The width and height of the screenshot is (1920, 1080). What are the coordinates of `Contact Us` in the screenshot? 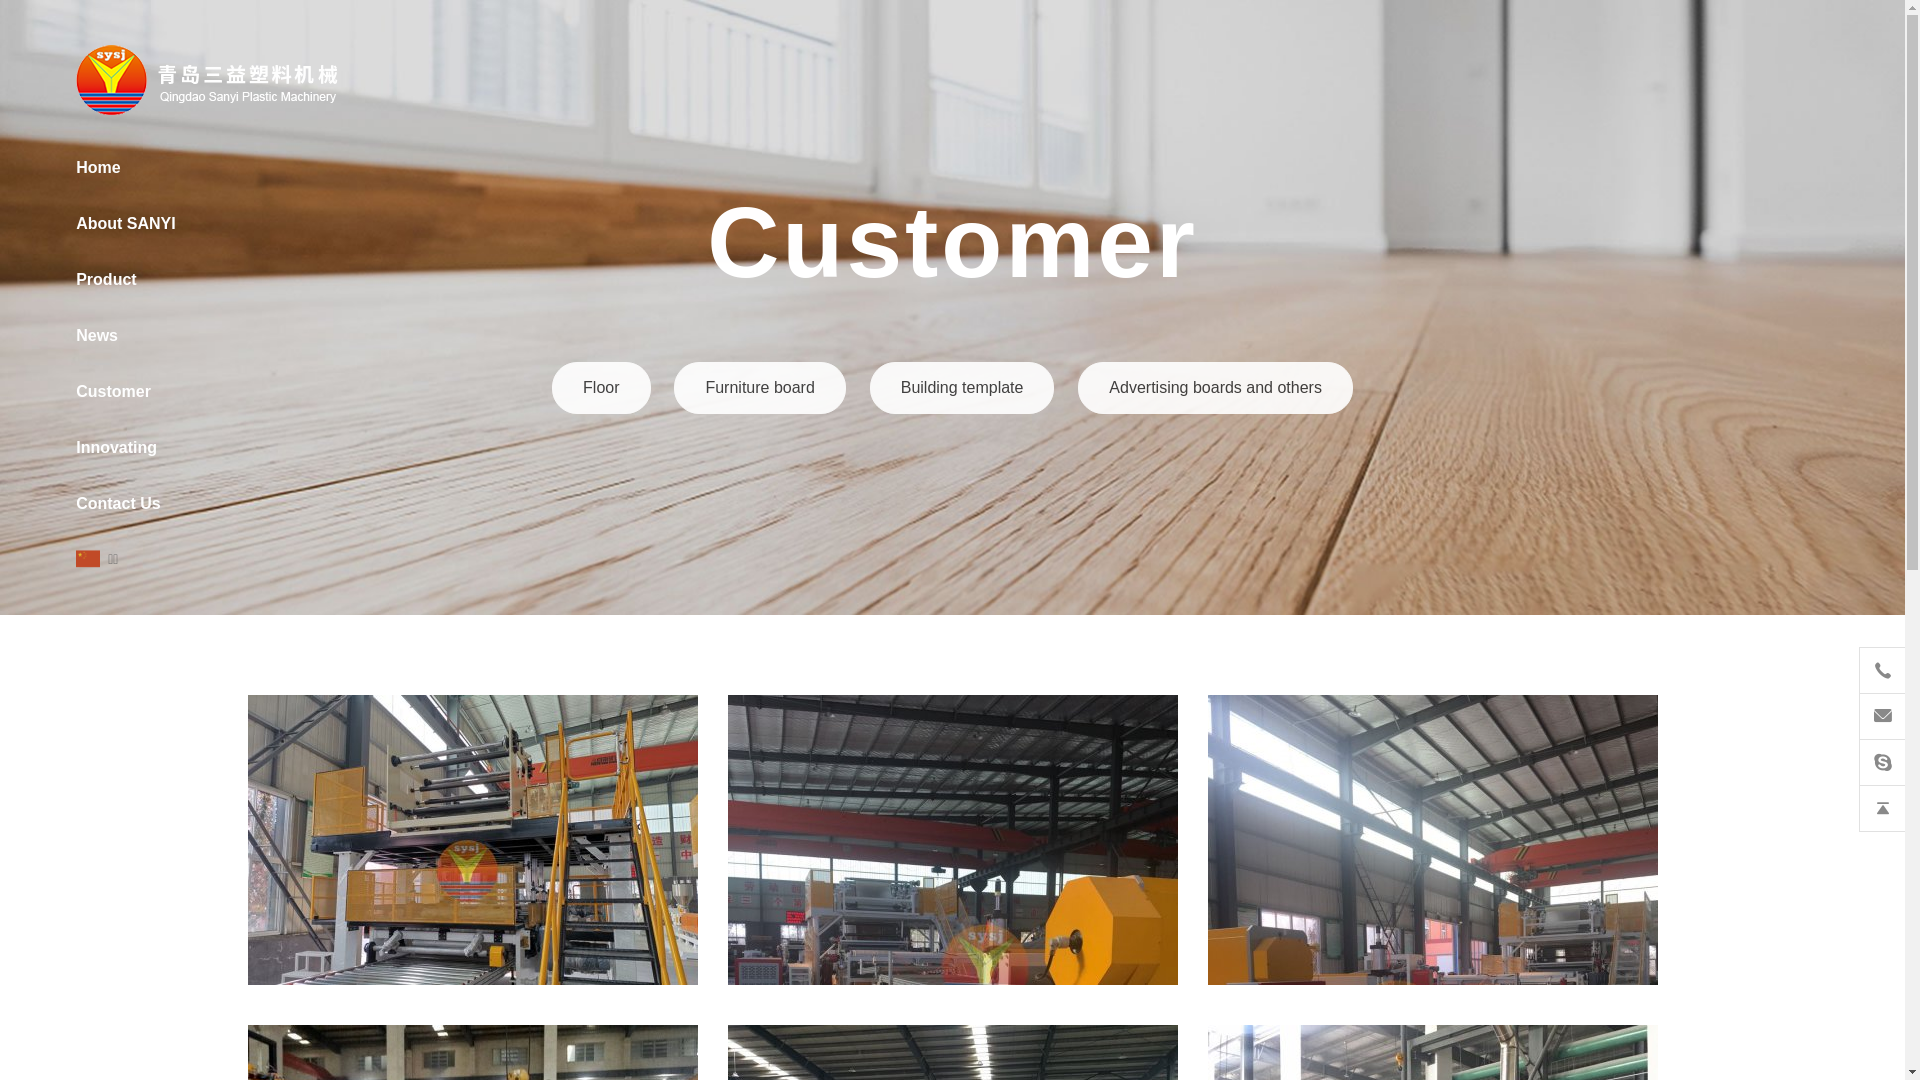 It's located at (134, 504).